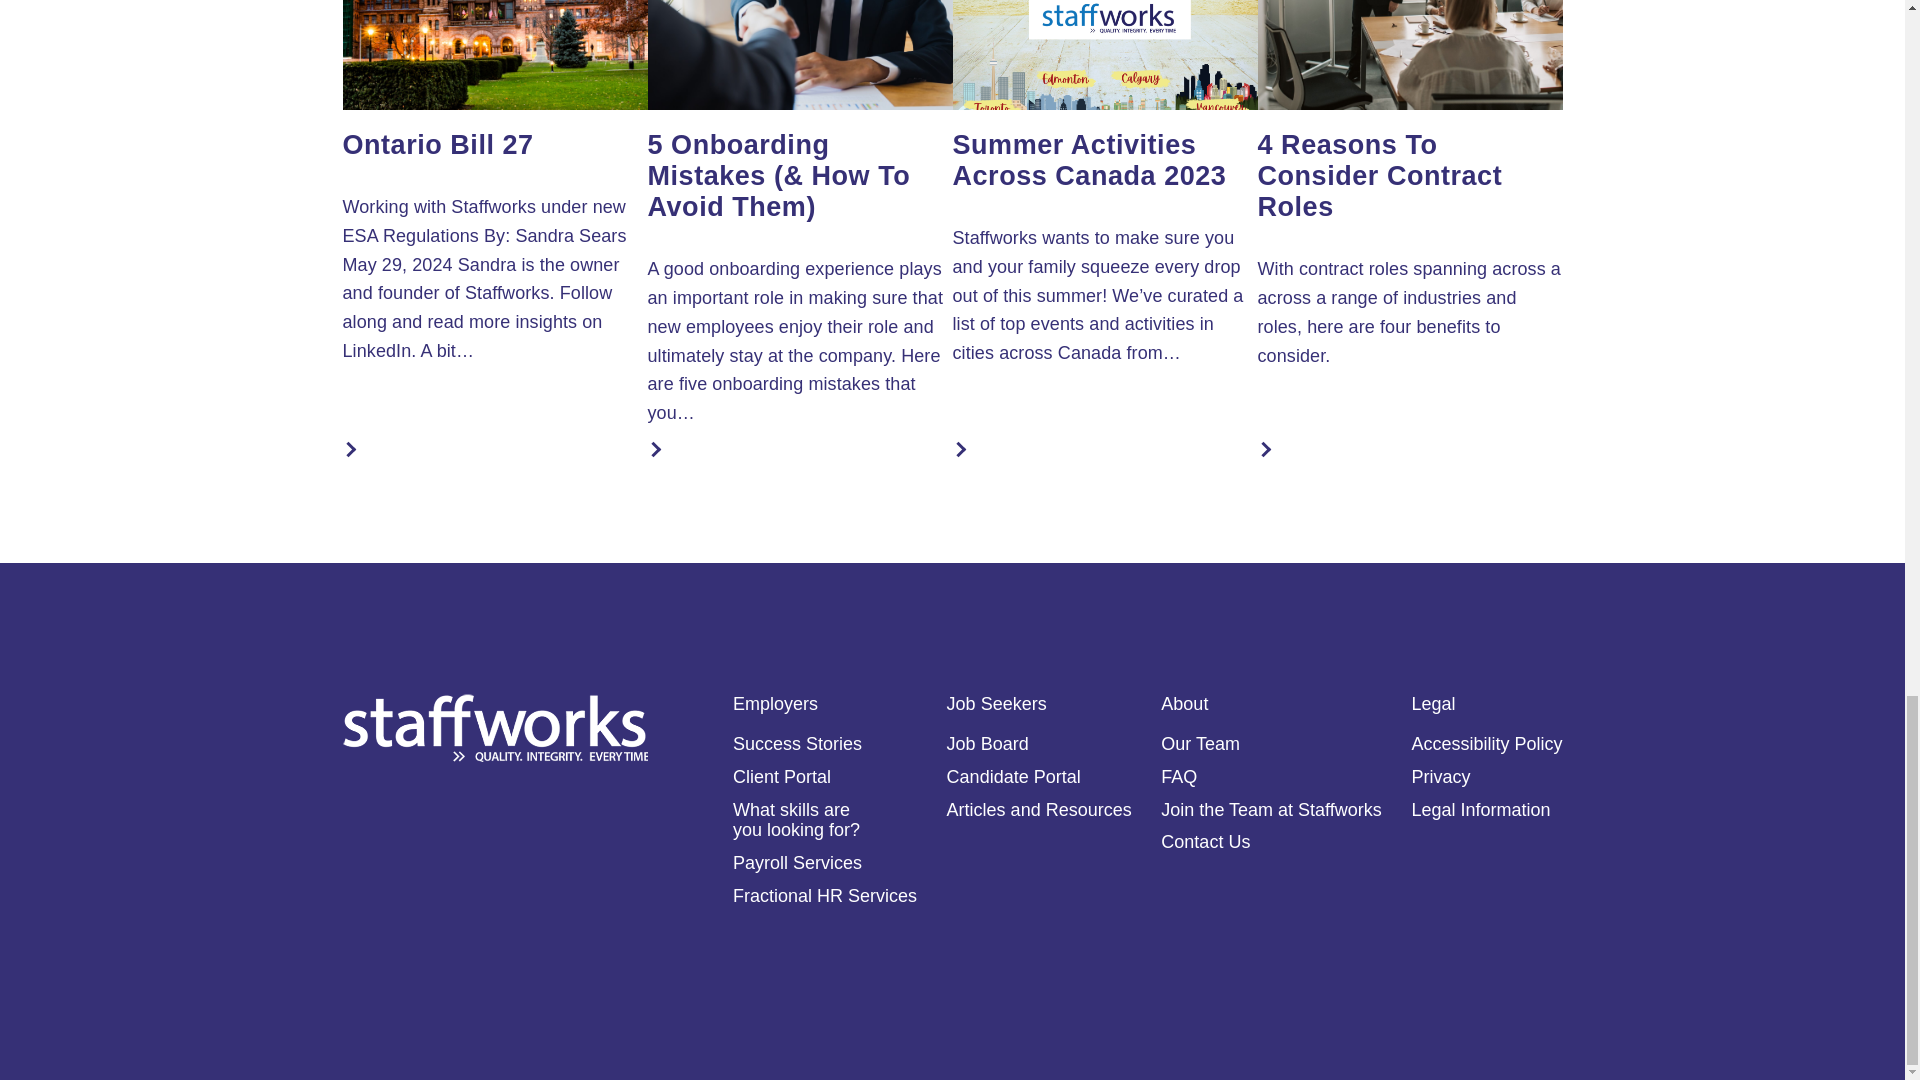  I want to click on Job Seekers, so click(996, 704).